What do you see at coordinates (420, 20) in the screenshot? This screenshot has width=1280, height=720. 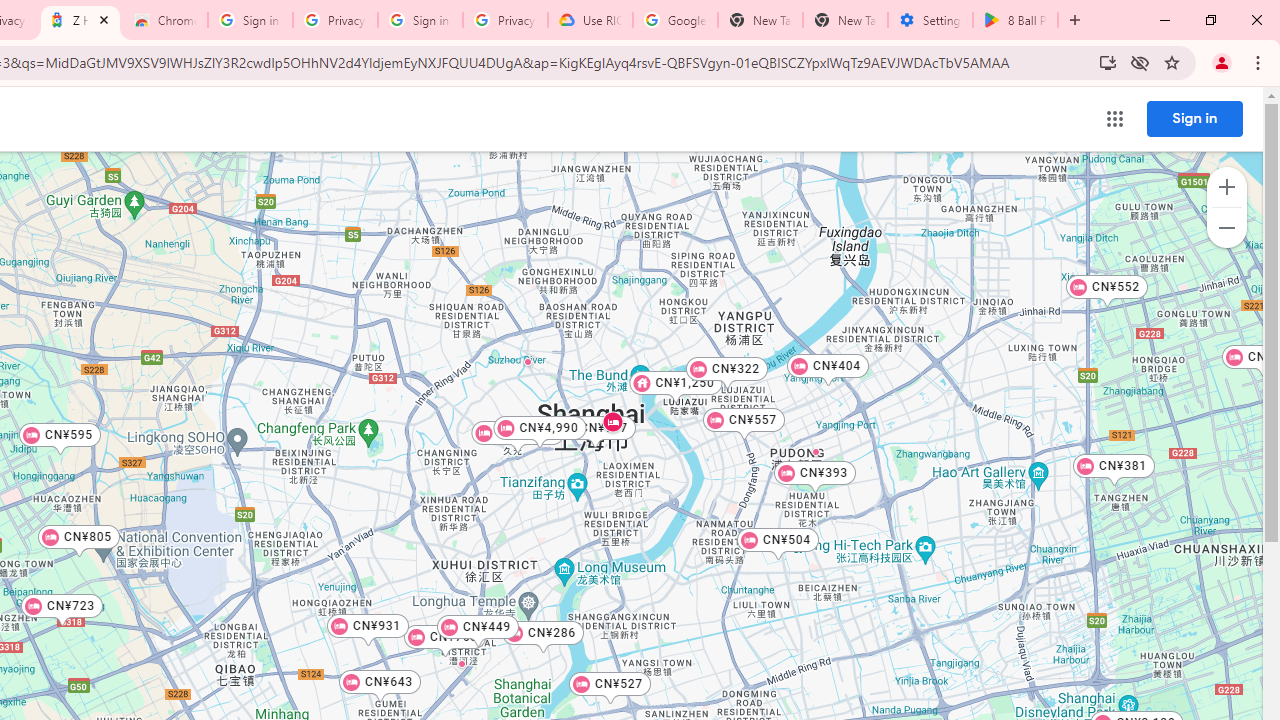 I see `Sign in - Google Accounts` at bounding box center [420, 20].